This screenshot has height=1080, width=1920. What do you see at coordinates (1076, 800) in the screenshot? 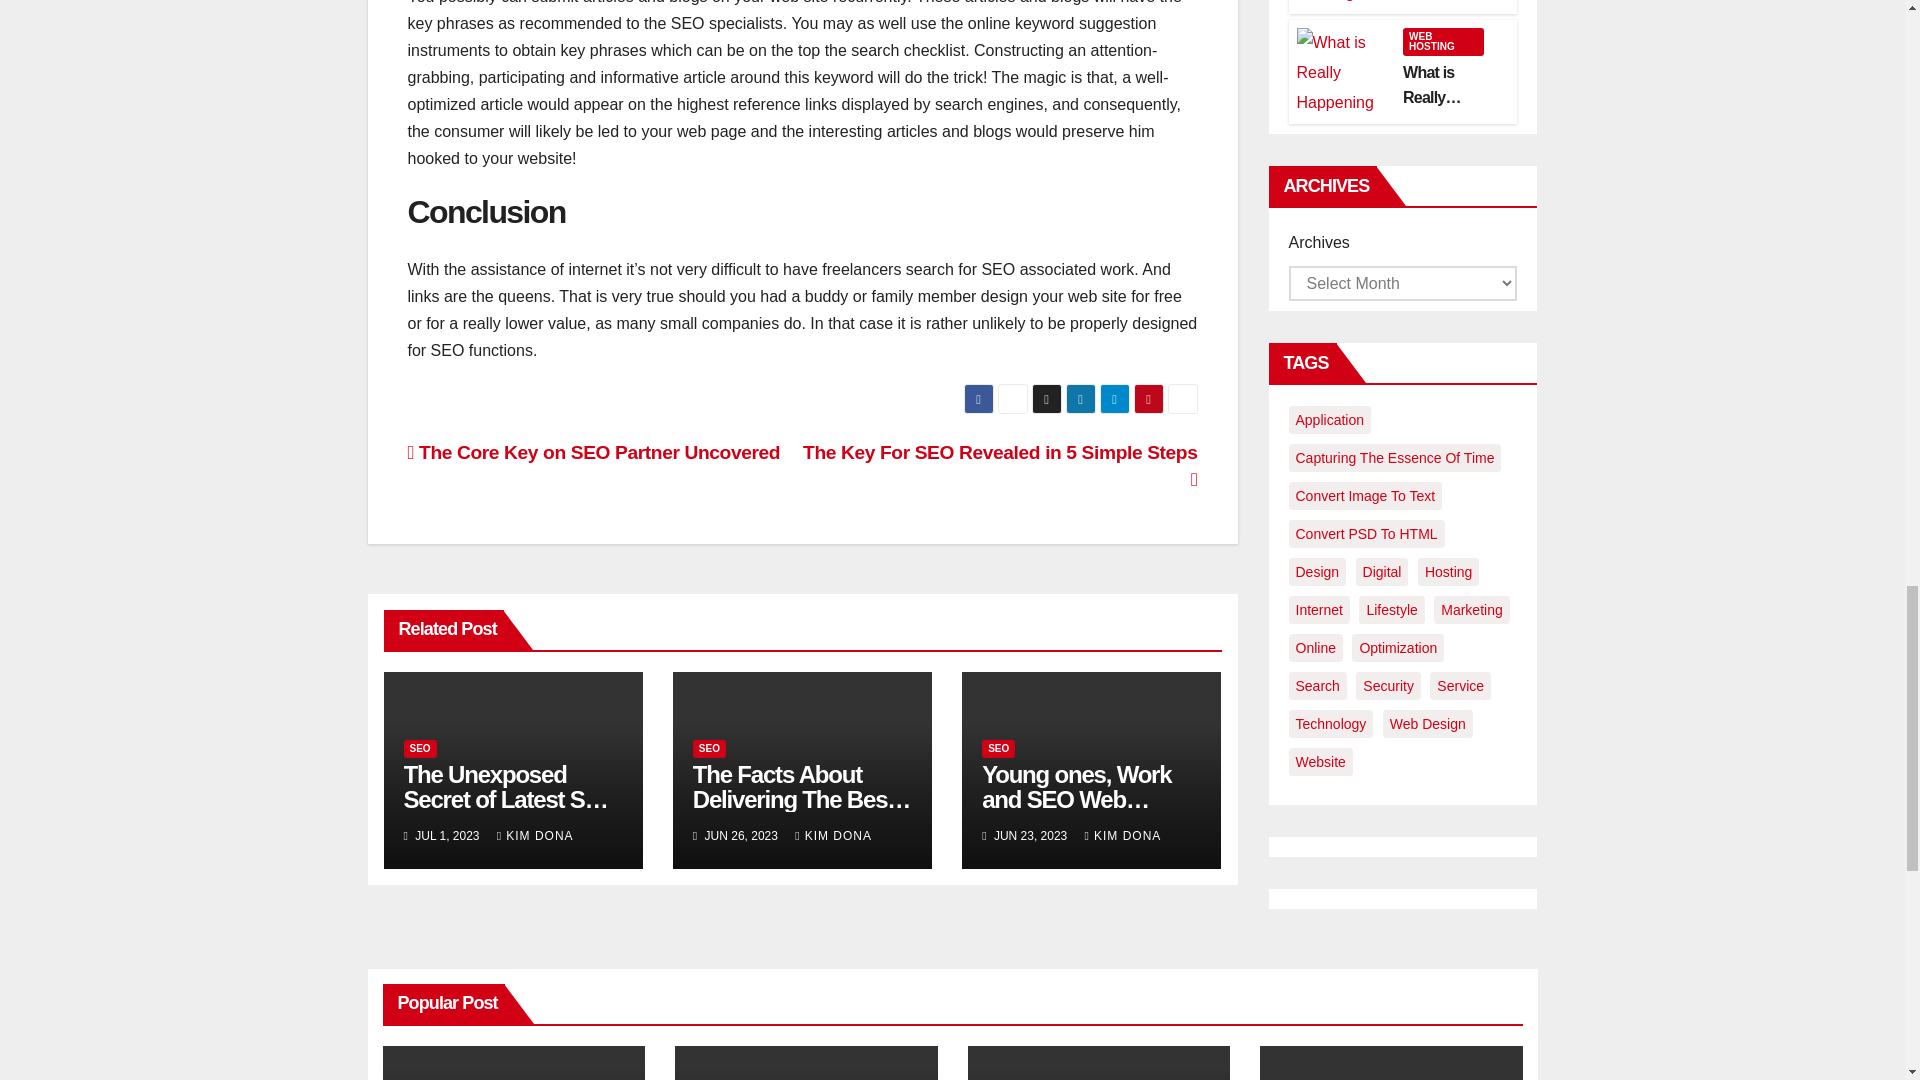
I see `Permalink to: Young ones, Work and SEO Web Design Templates` at bounding box center [1076, 800].